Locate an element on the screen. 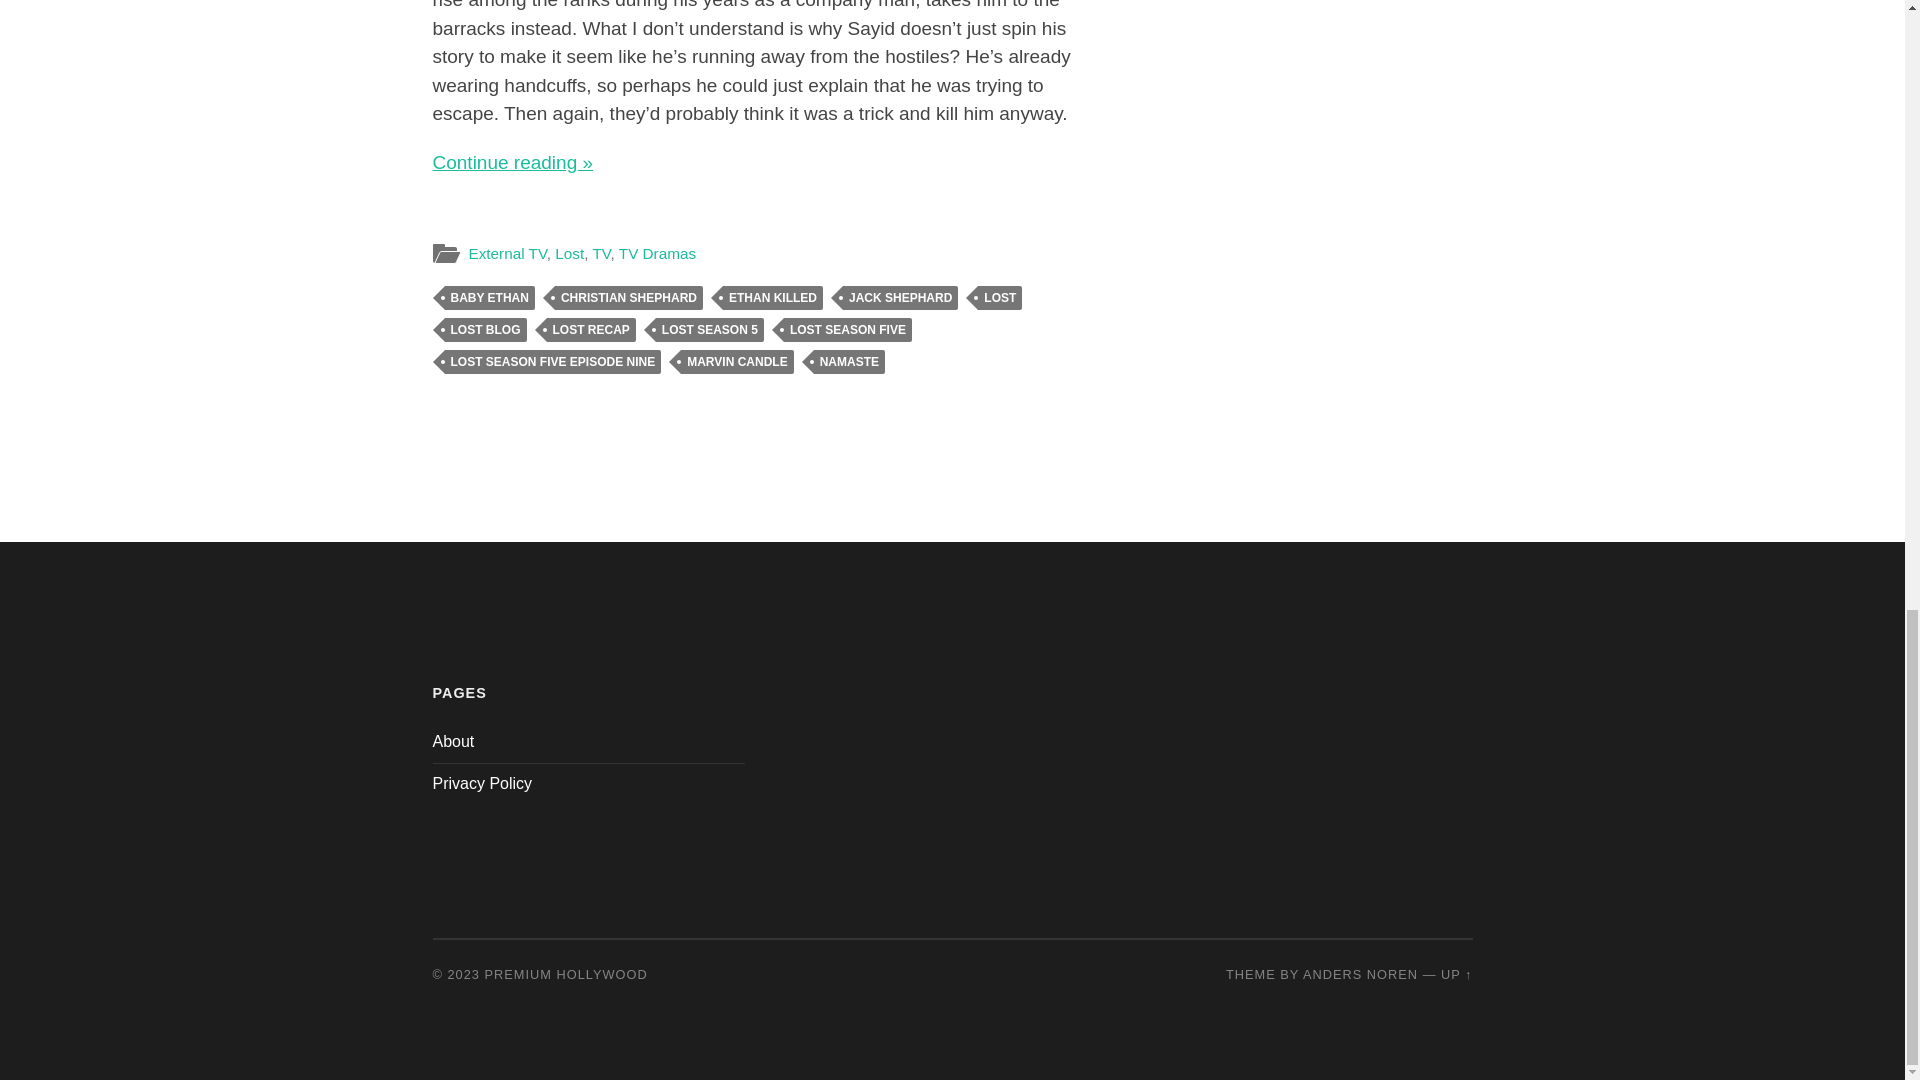 This screenshot has height=1080, width=1920. TV Dramas is located at coordinates (656, 254).